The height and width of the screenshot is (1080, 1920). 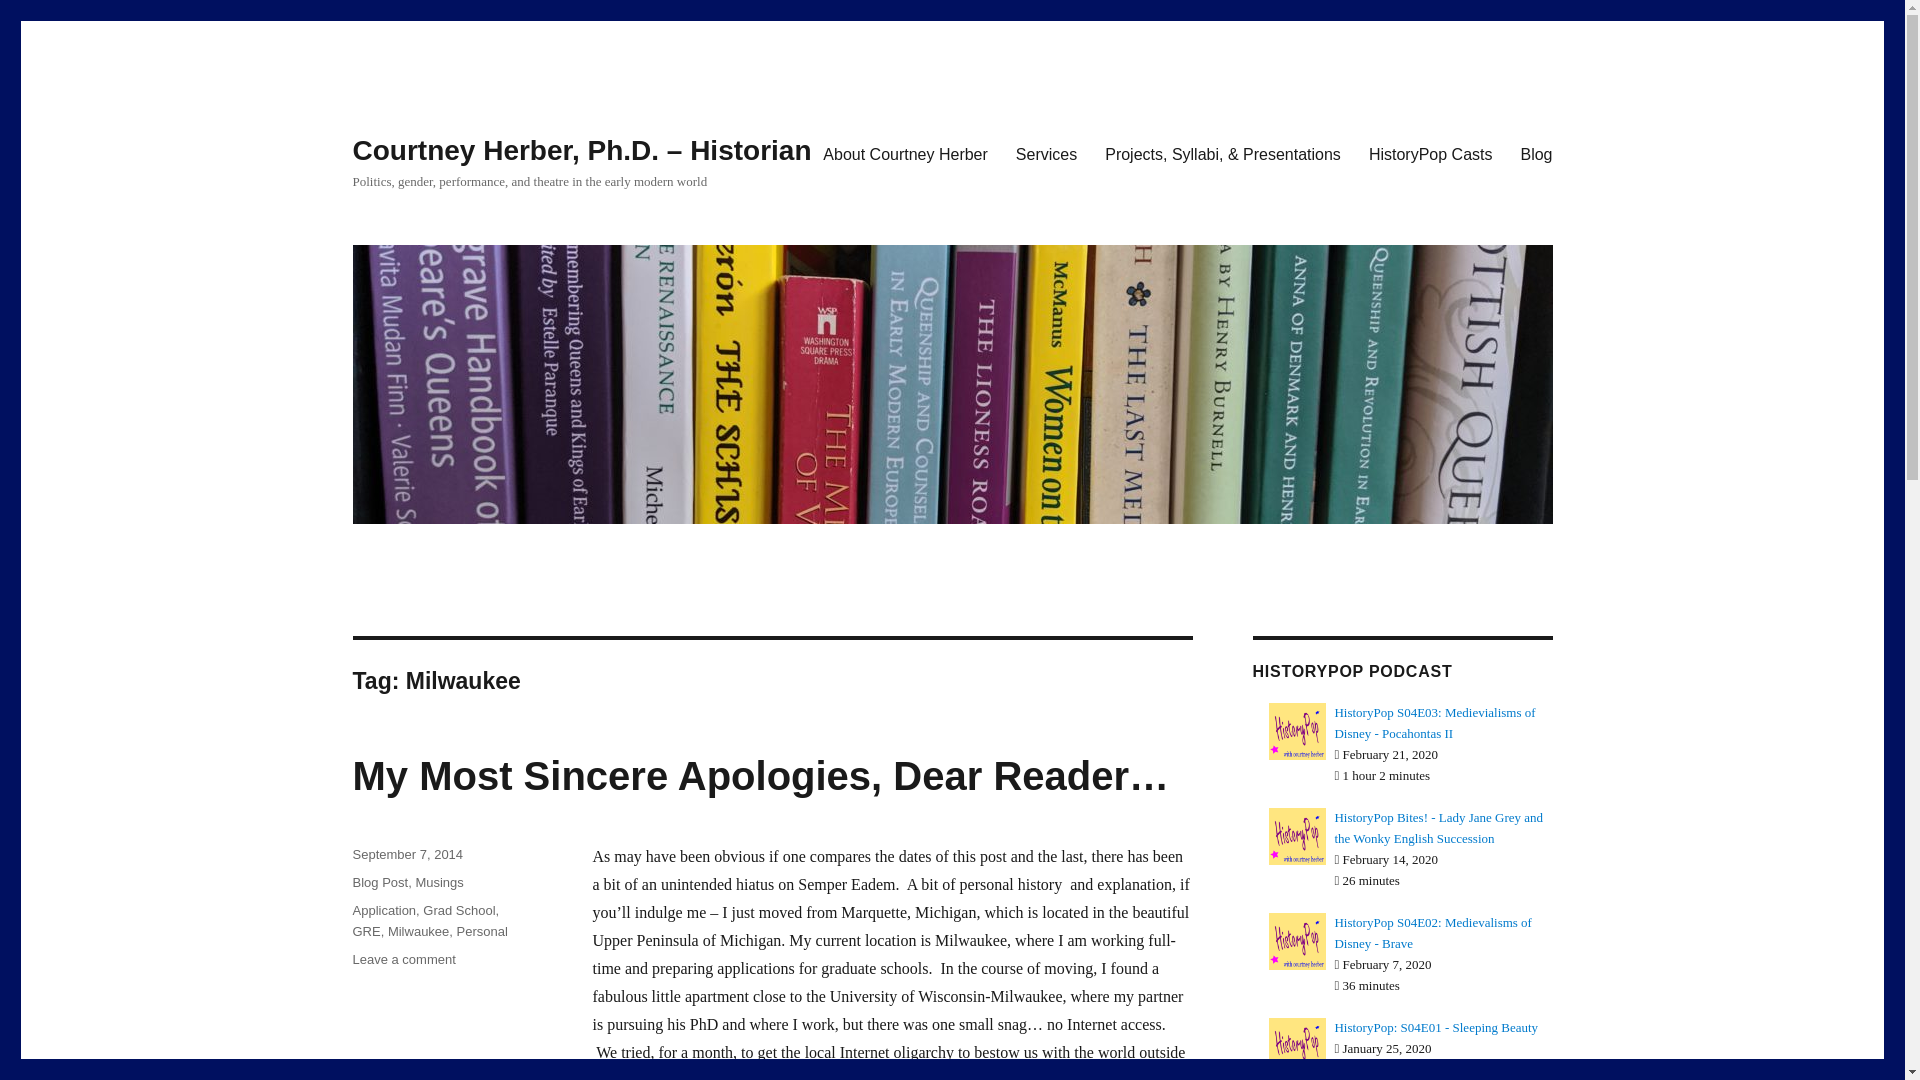 What do you see at coordinates (406, 854) in the screenshot?
I see `September 7, 2014` at bounding box center [406, 854].